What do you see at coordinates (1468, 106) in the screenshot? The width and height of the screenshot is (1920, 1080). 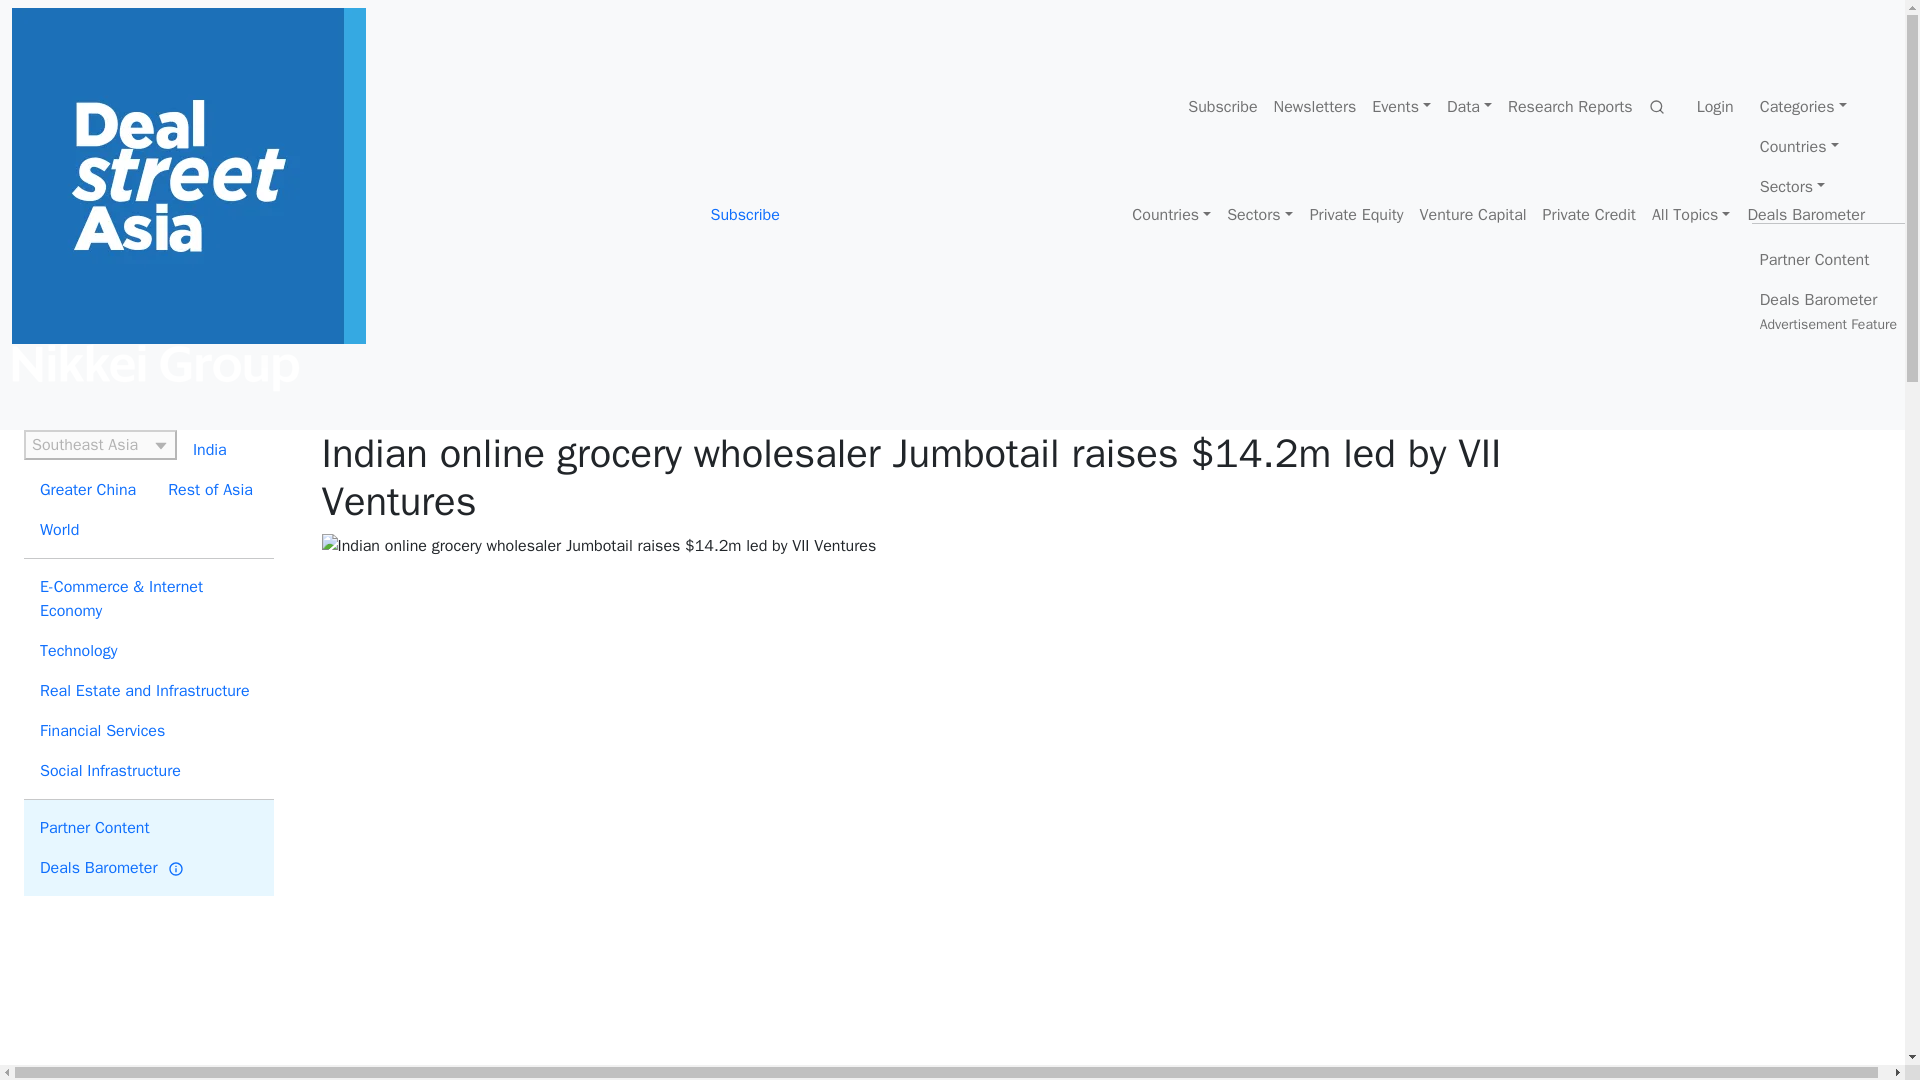 I see `Data` at bounding box center [1468, 106].